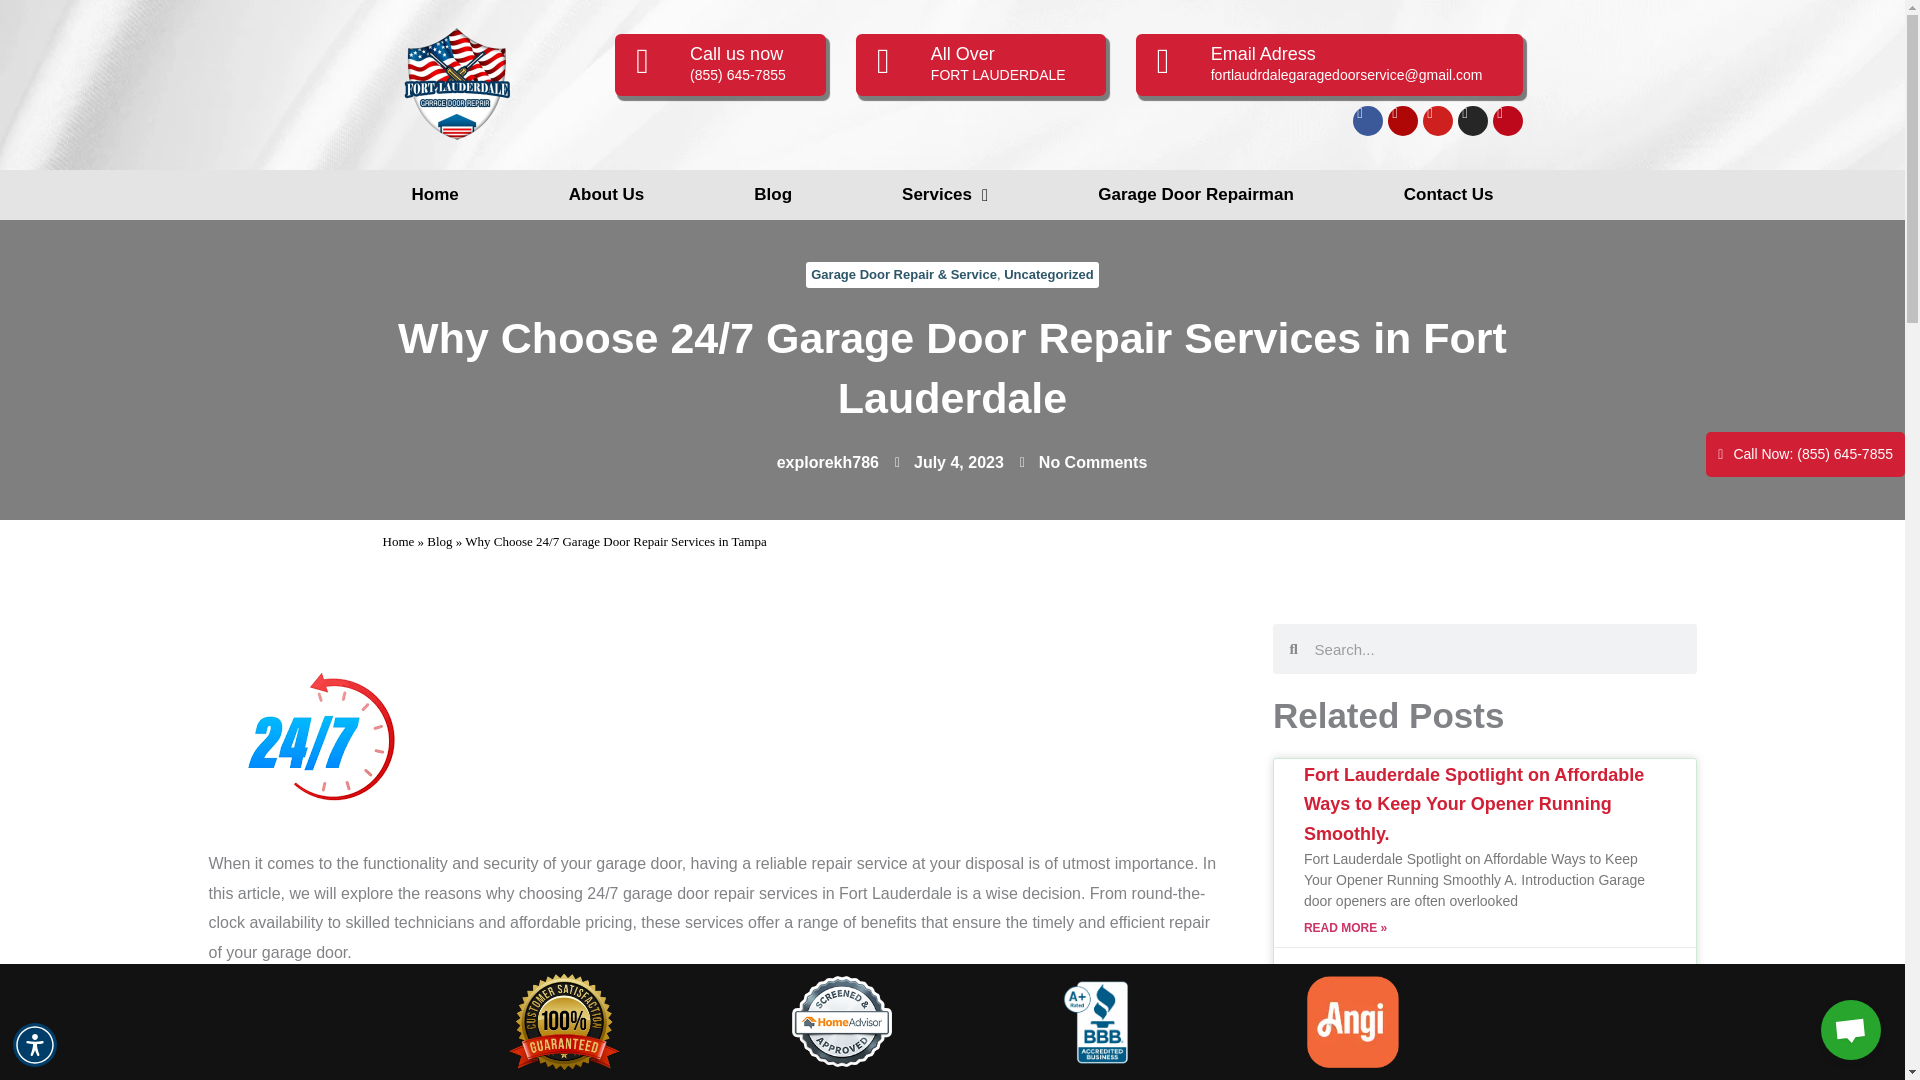  What do you see at coordinates (434, 194) in the screenshot?
I see `Home` at bounding box center [434, 194].